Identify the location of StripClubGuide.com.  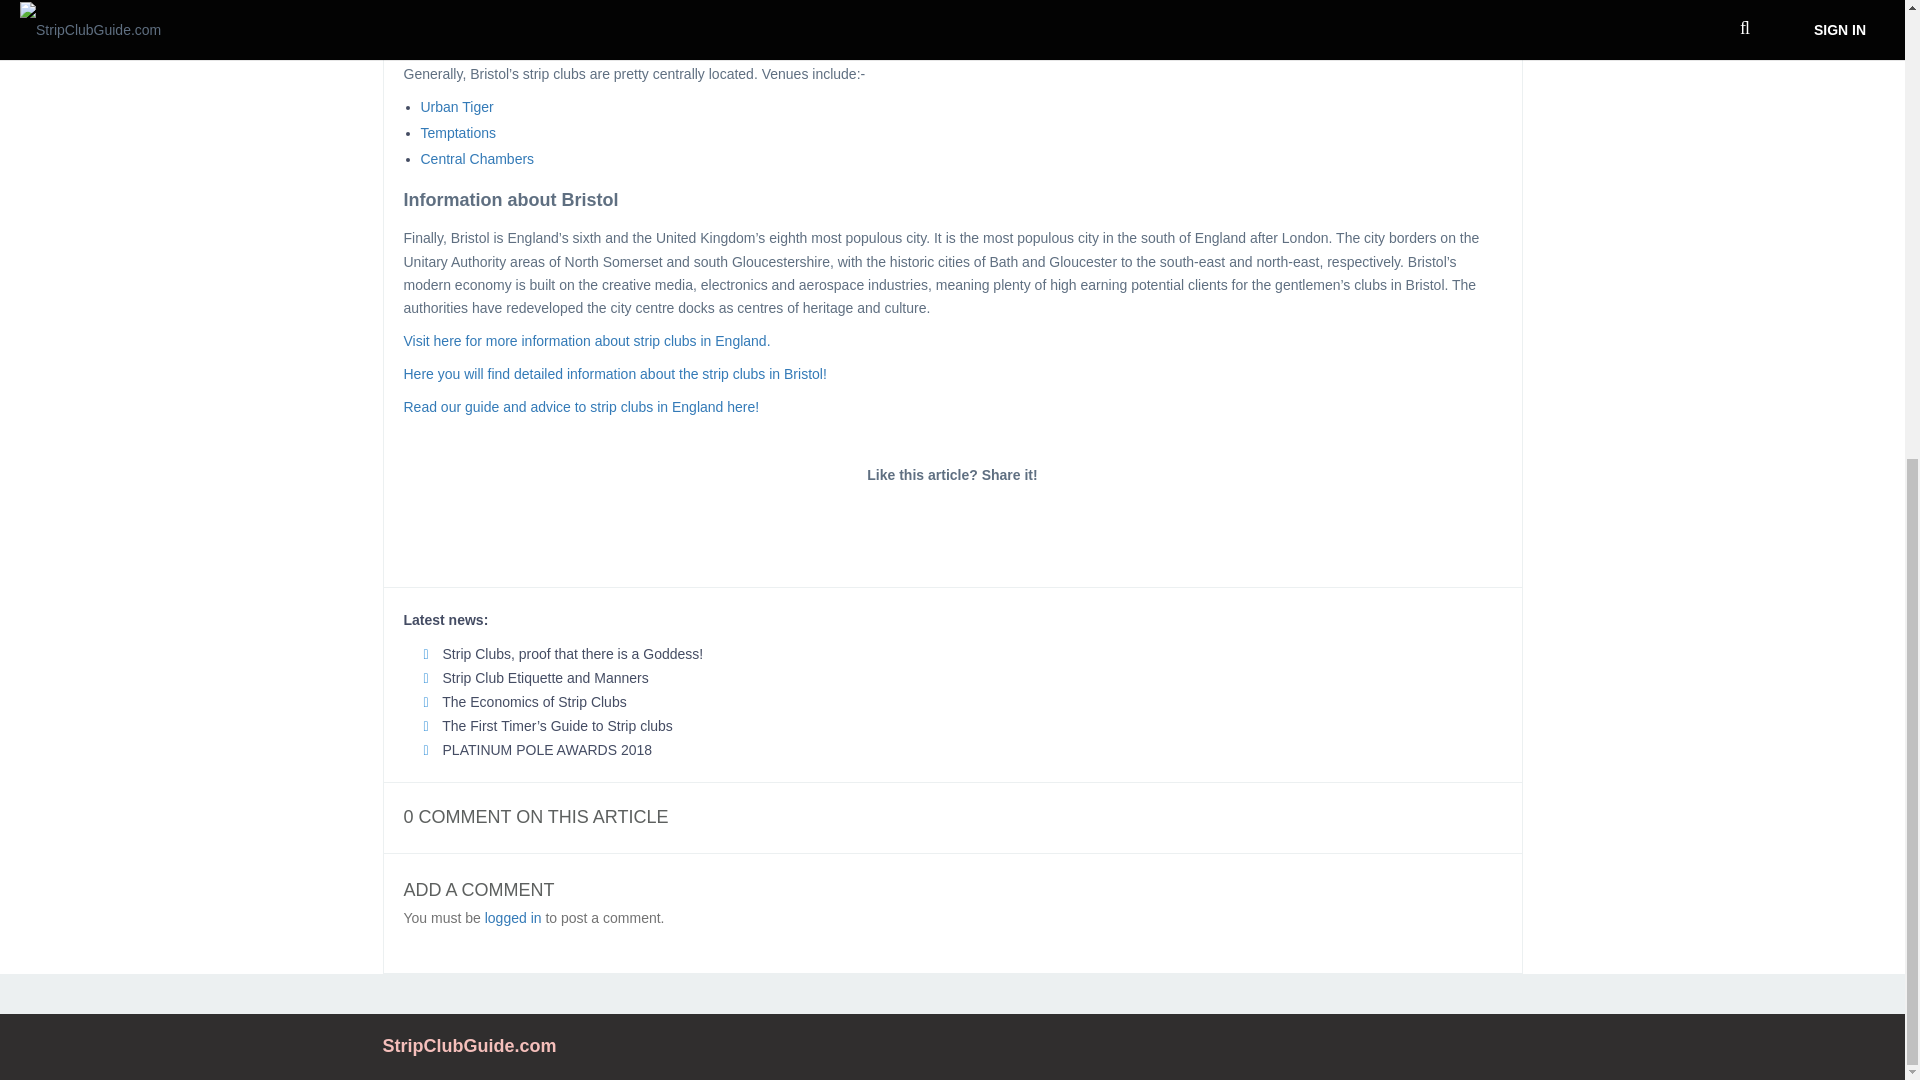
(469, 1046).